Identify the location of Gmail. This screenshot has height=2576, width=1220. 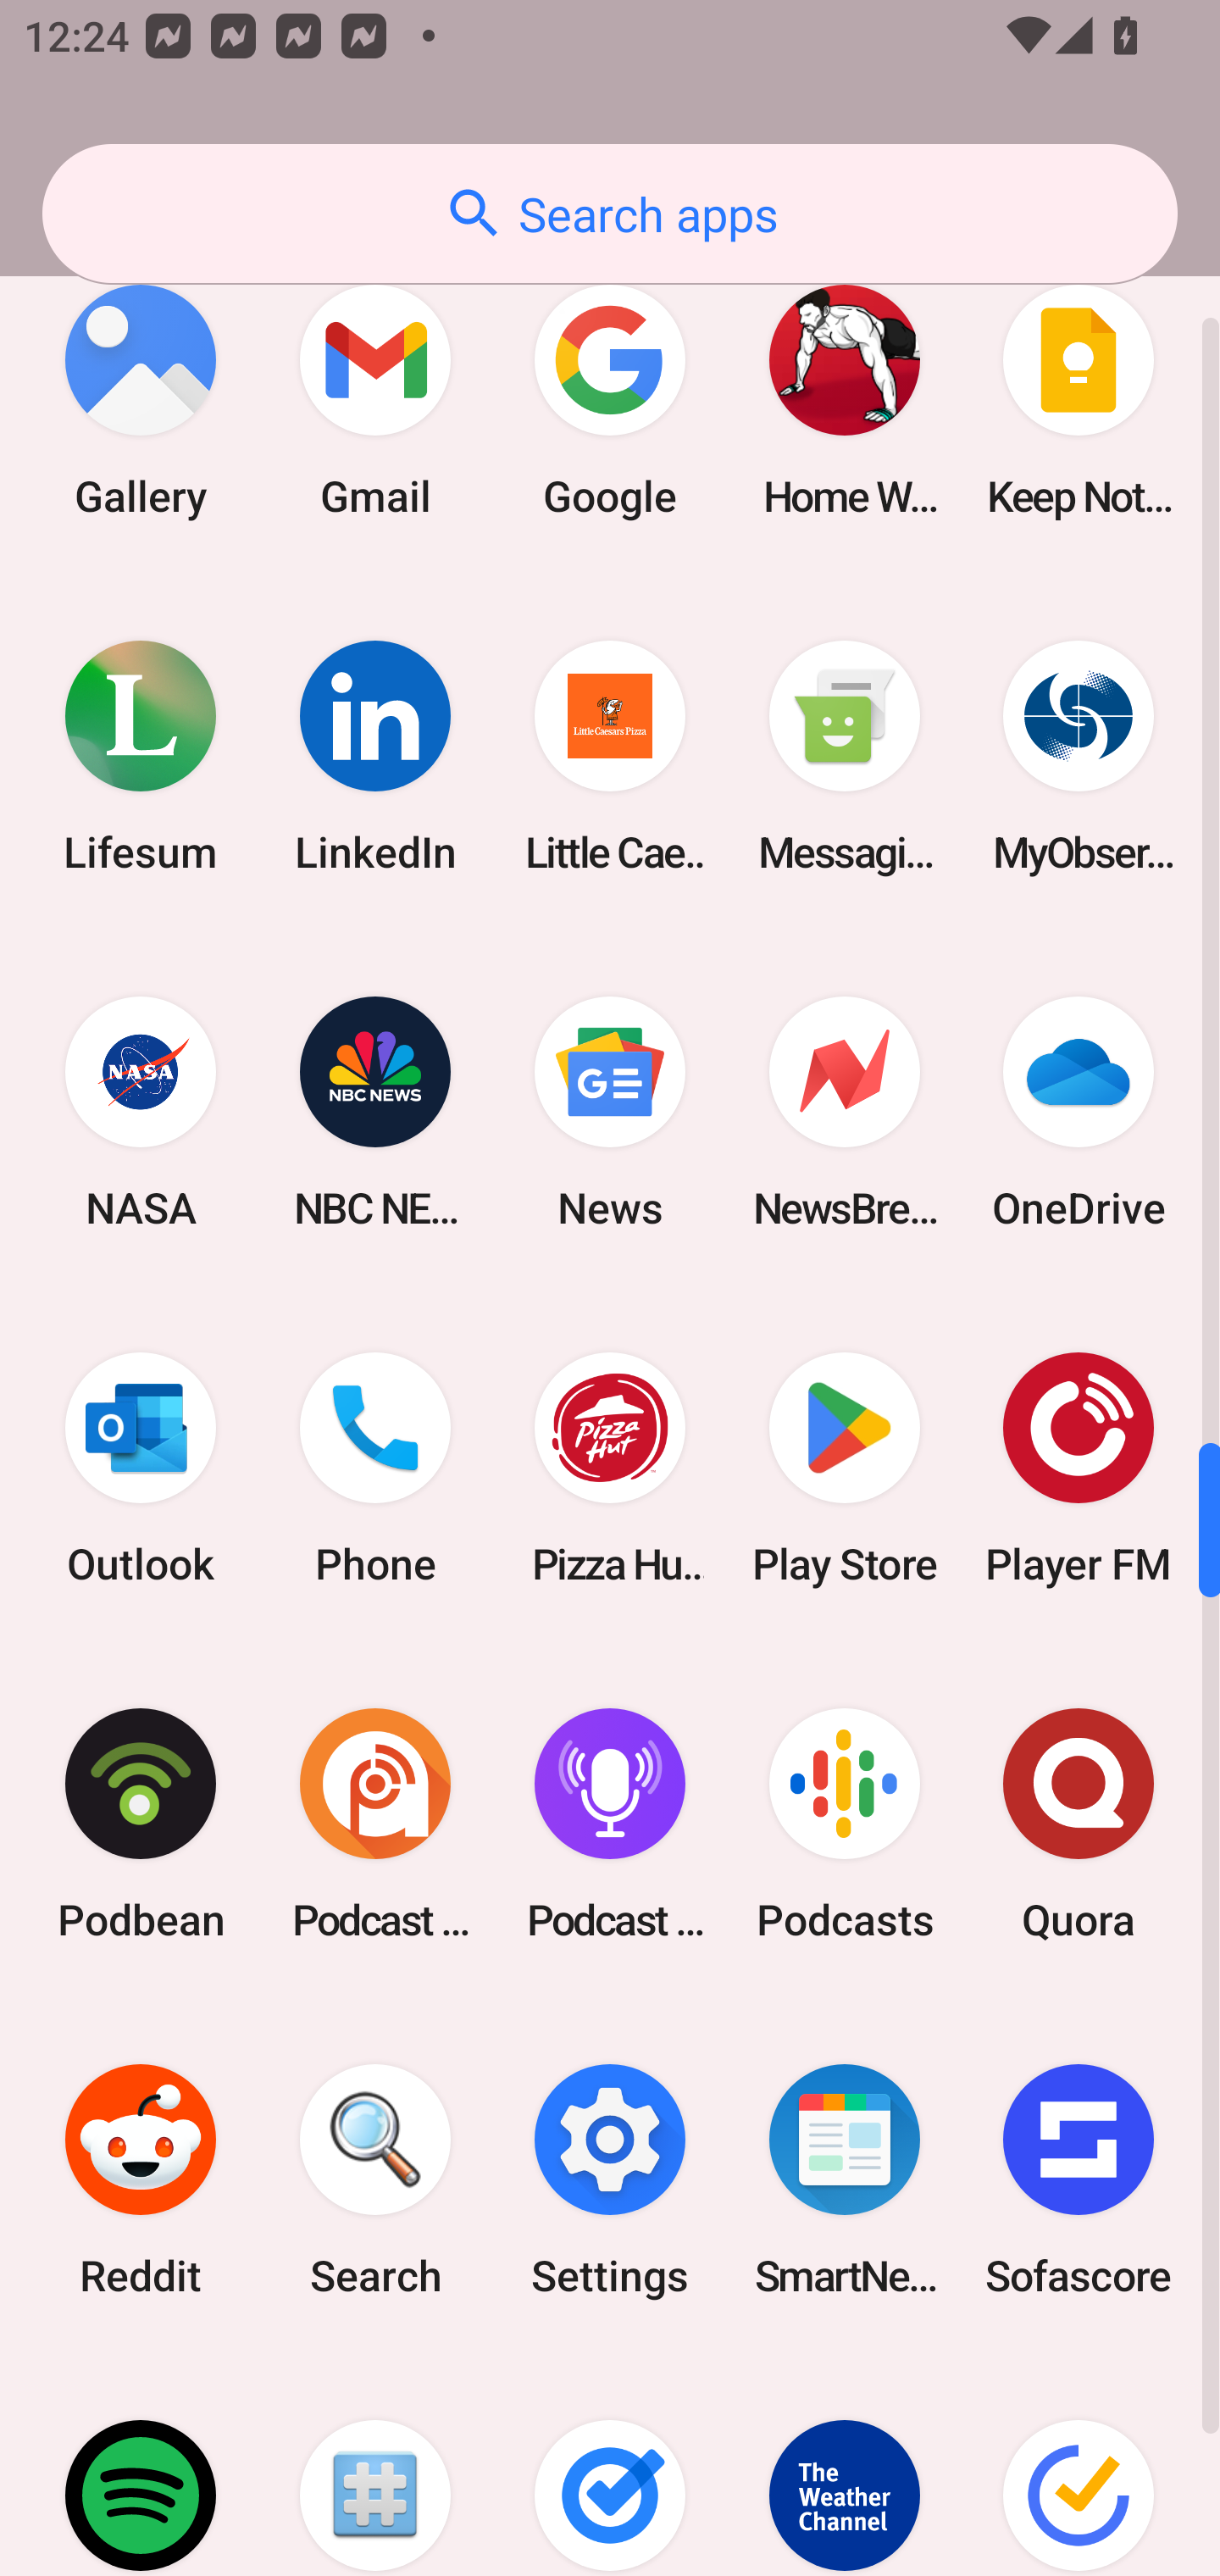
(375, 402).